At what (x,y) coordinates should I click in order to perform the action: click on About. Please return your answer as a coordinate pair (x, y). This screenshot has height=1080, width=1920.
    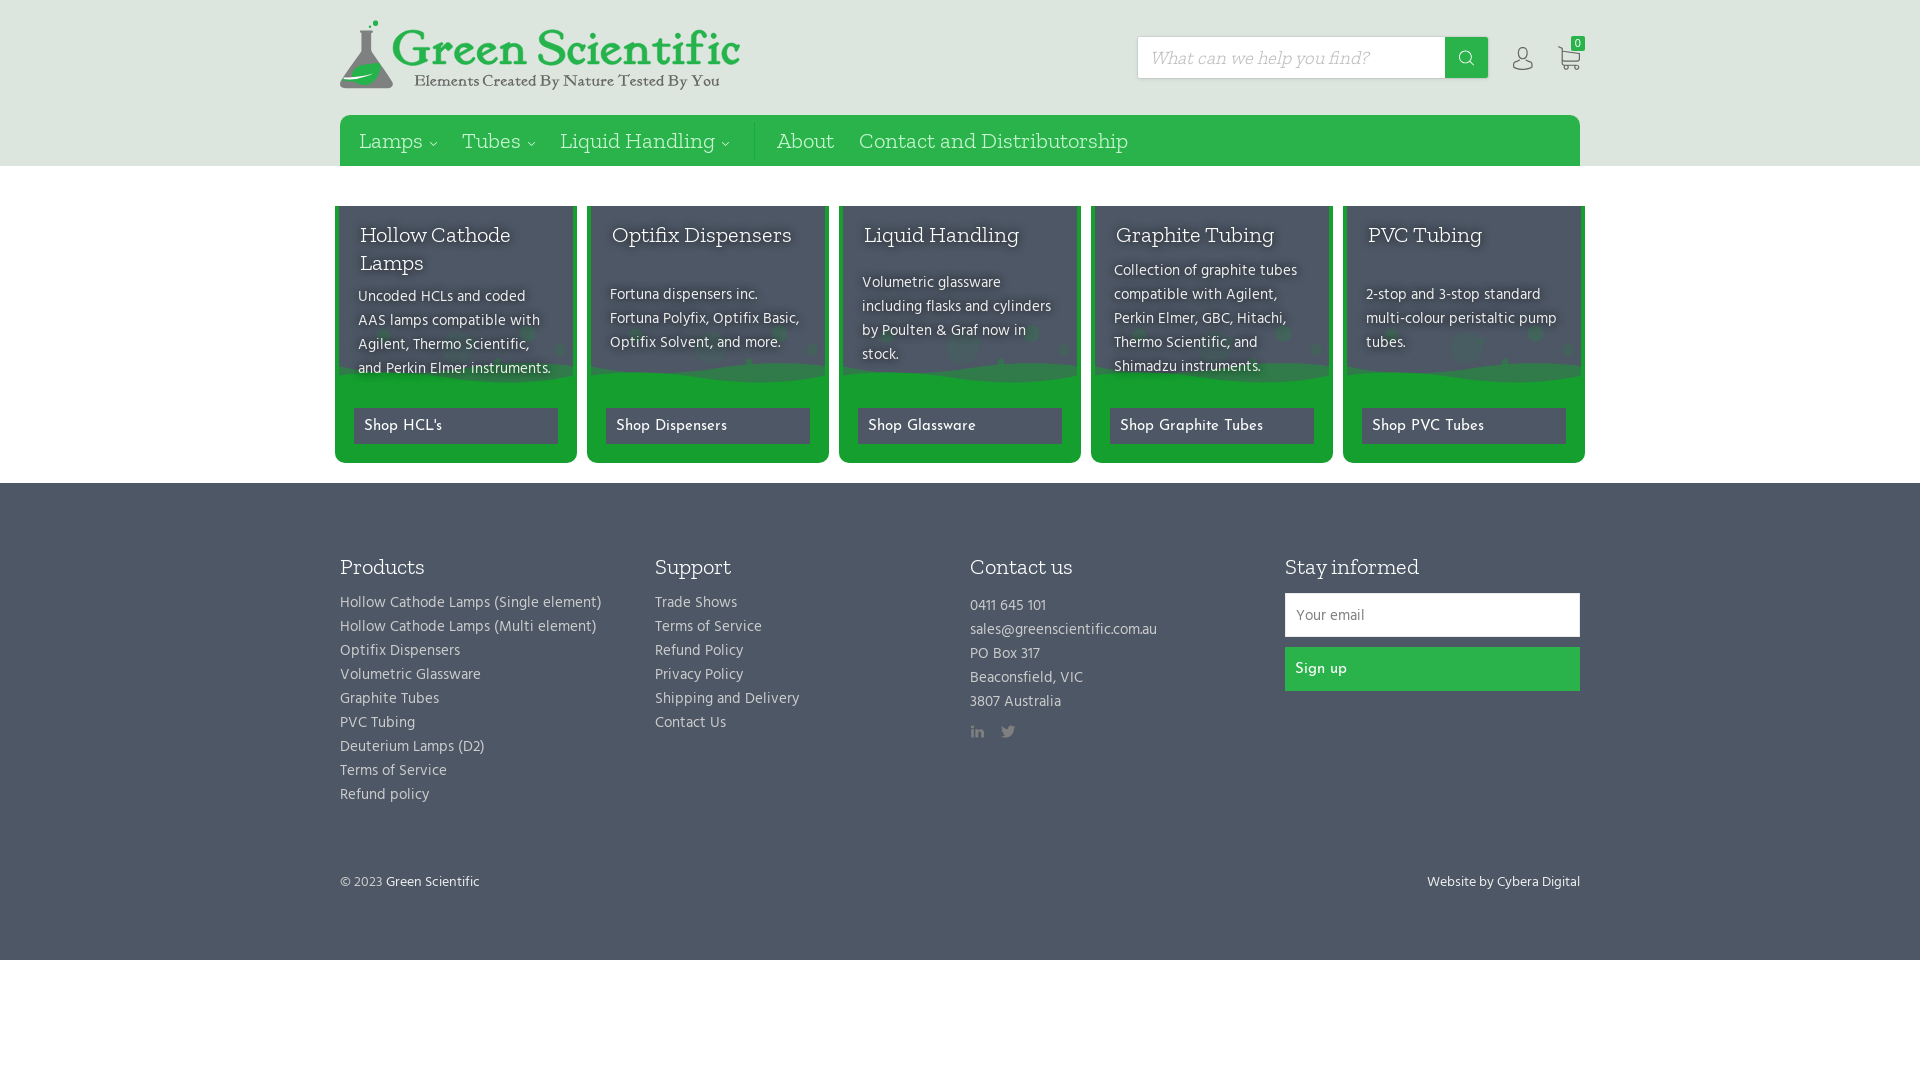
    Looking at the image, I should click on (818, 140).